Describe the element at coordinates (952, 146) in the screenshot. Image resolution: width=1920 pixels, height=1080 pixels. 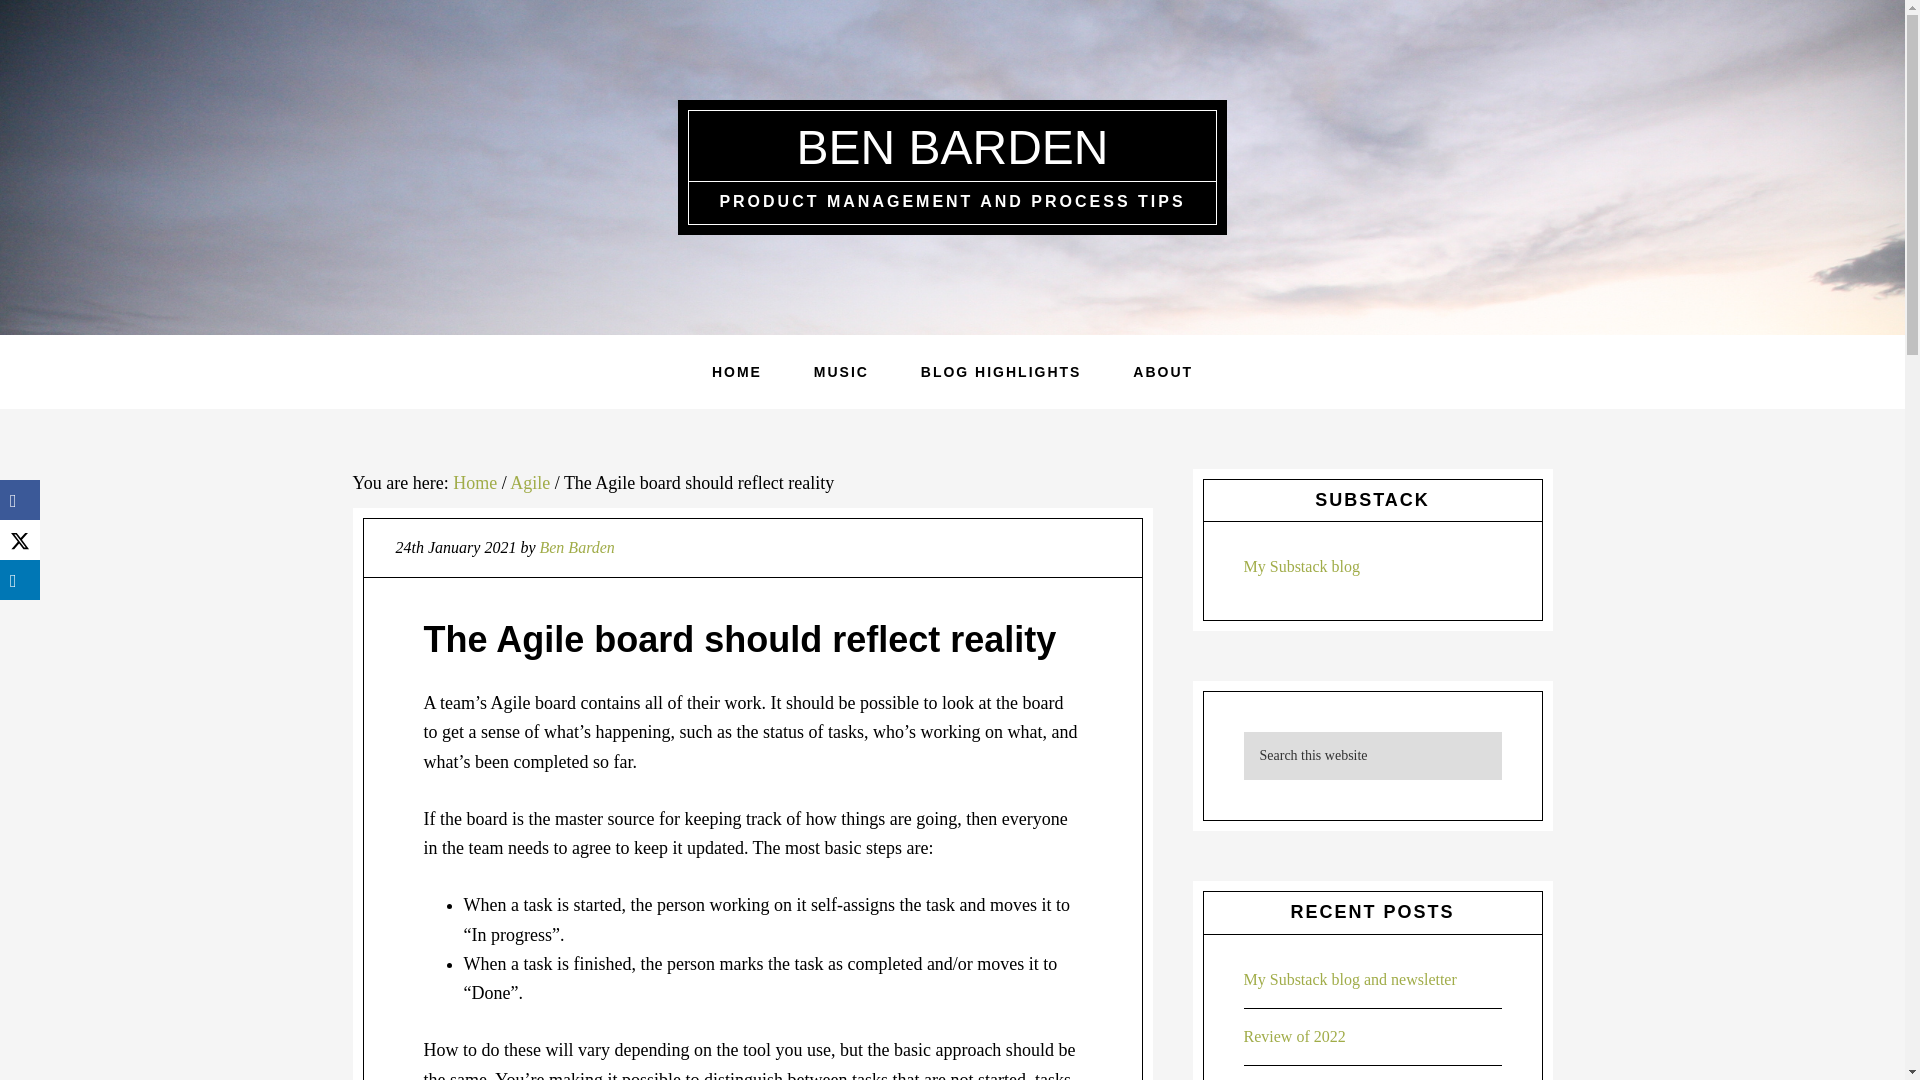
I see `BEN BARDEN` at that location.